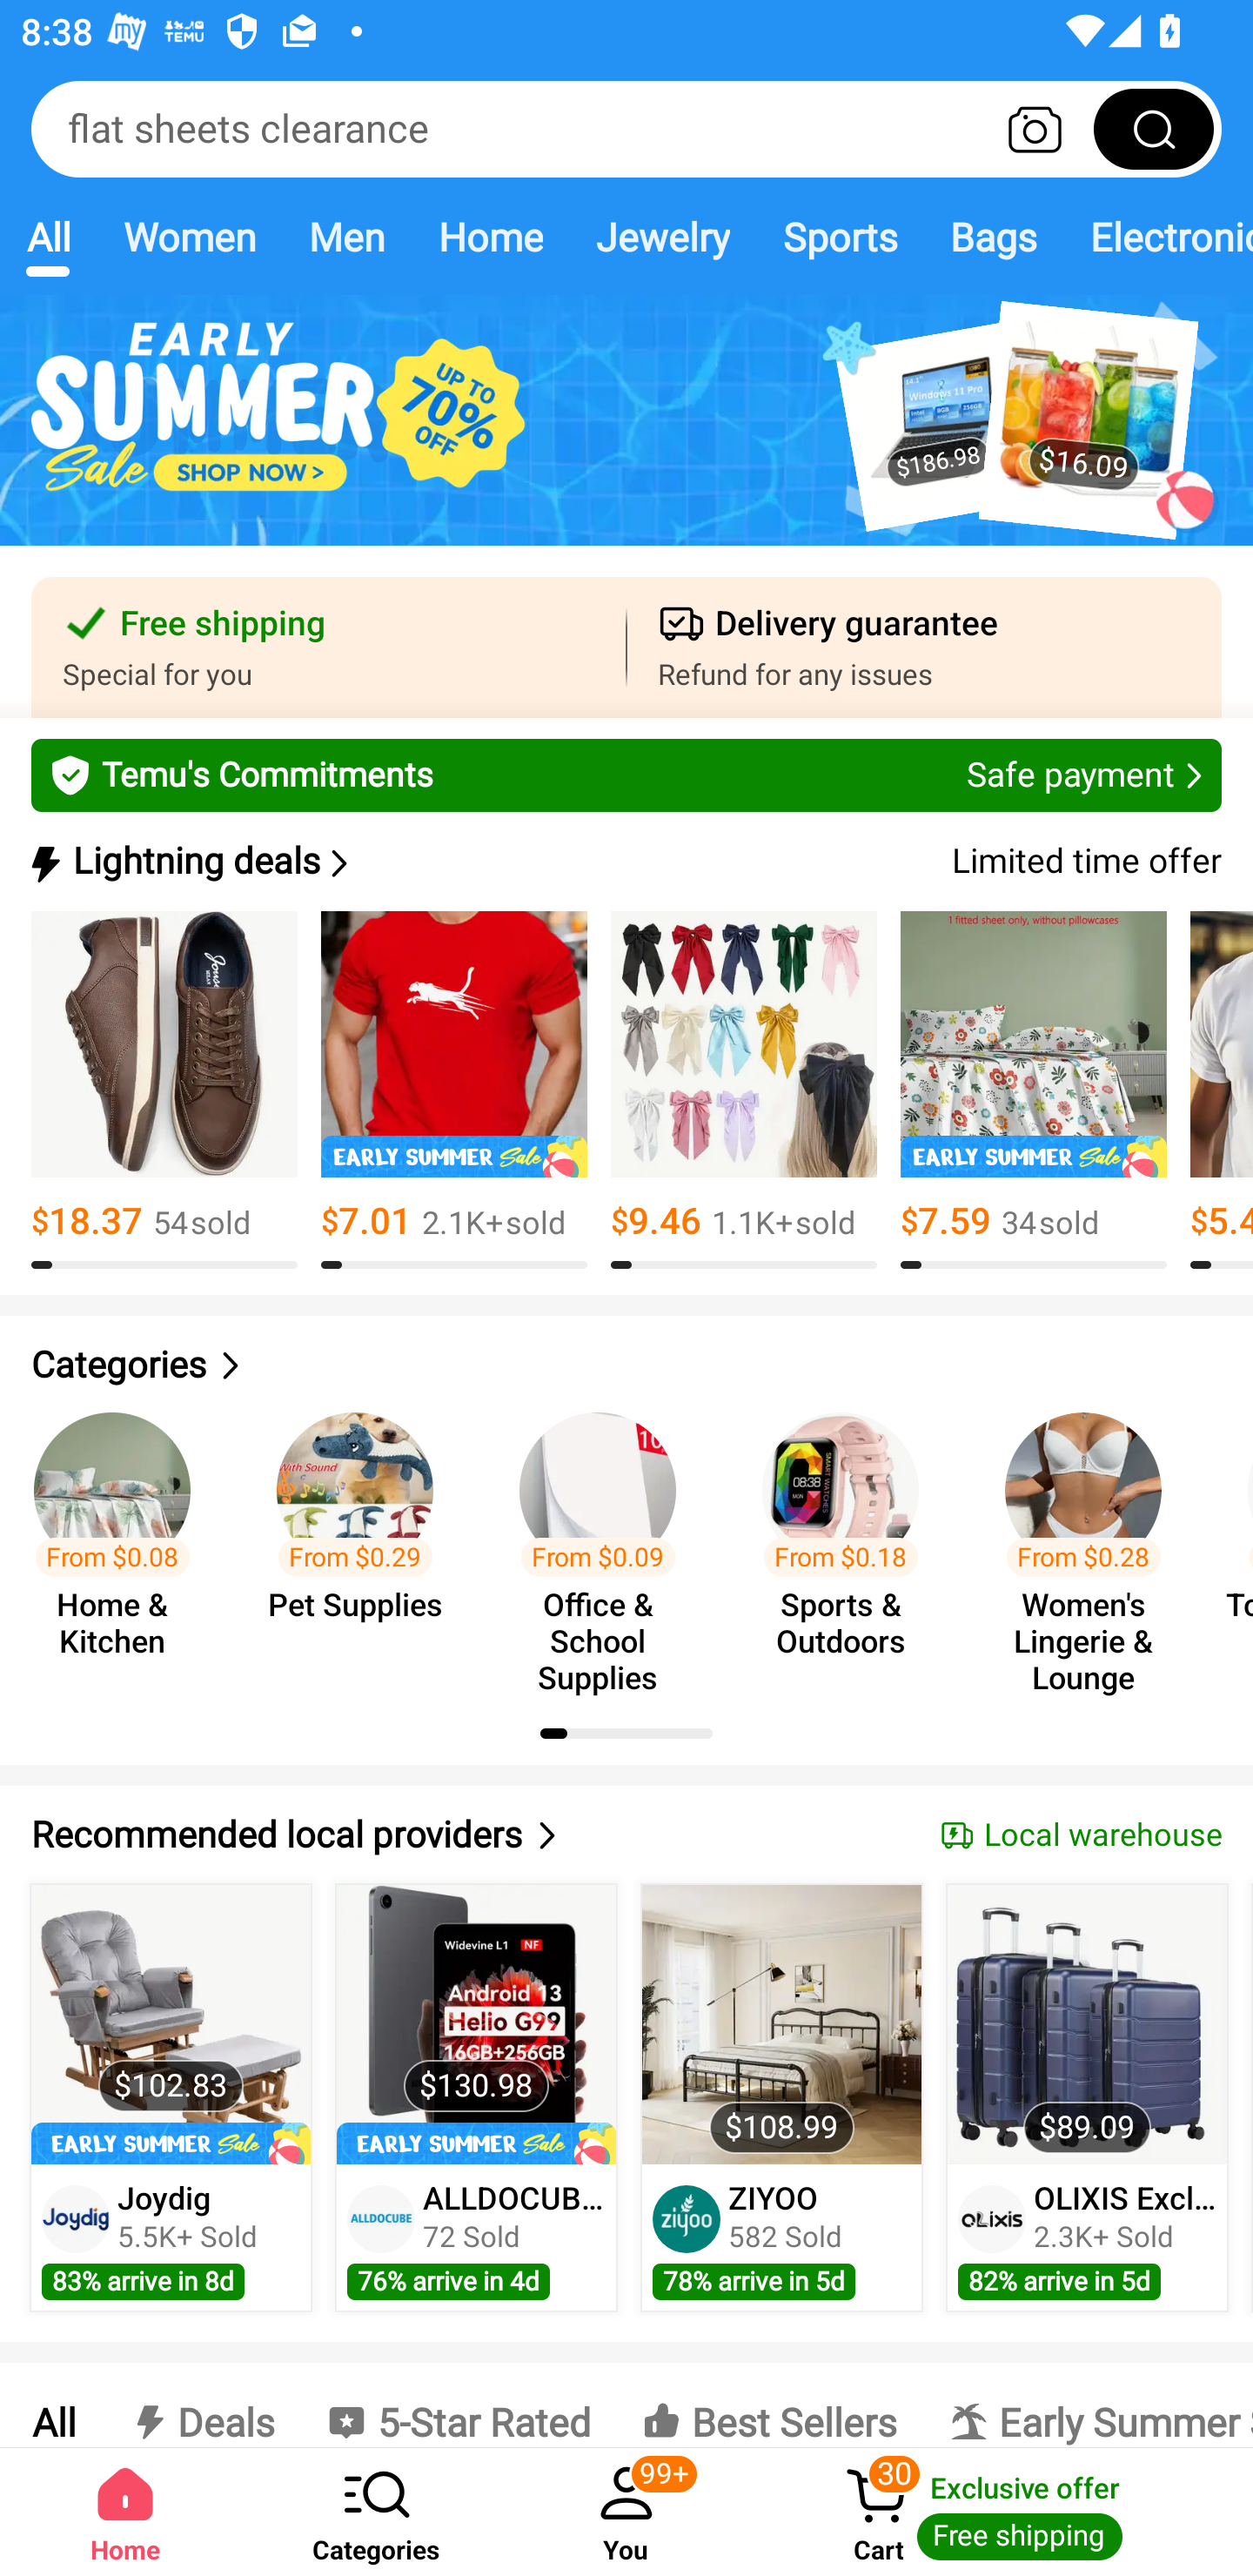  What do you see at coordinates (769, 2405) in the screenshot?
I see `Best Sellers Best Sellers Best Sellers` at bounding box center [769, 2405].